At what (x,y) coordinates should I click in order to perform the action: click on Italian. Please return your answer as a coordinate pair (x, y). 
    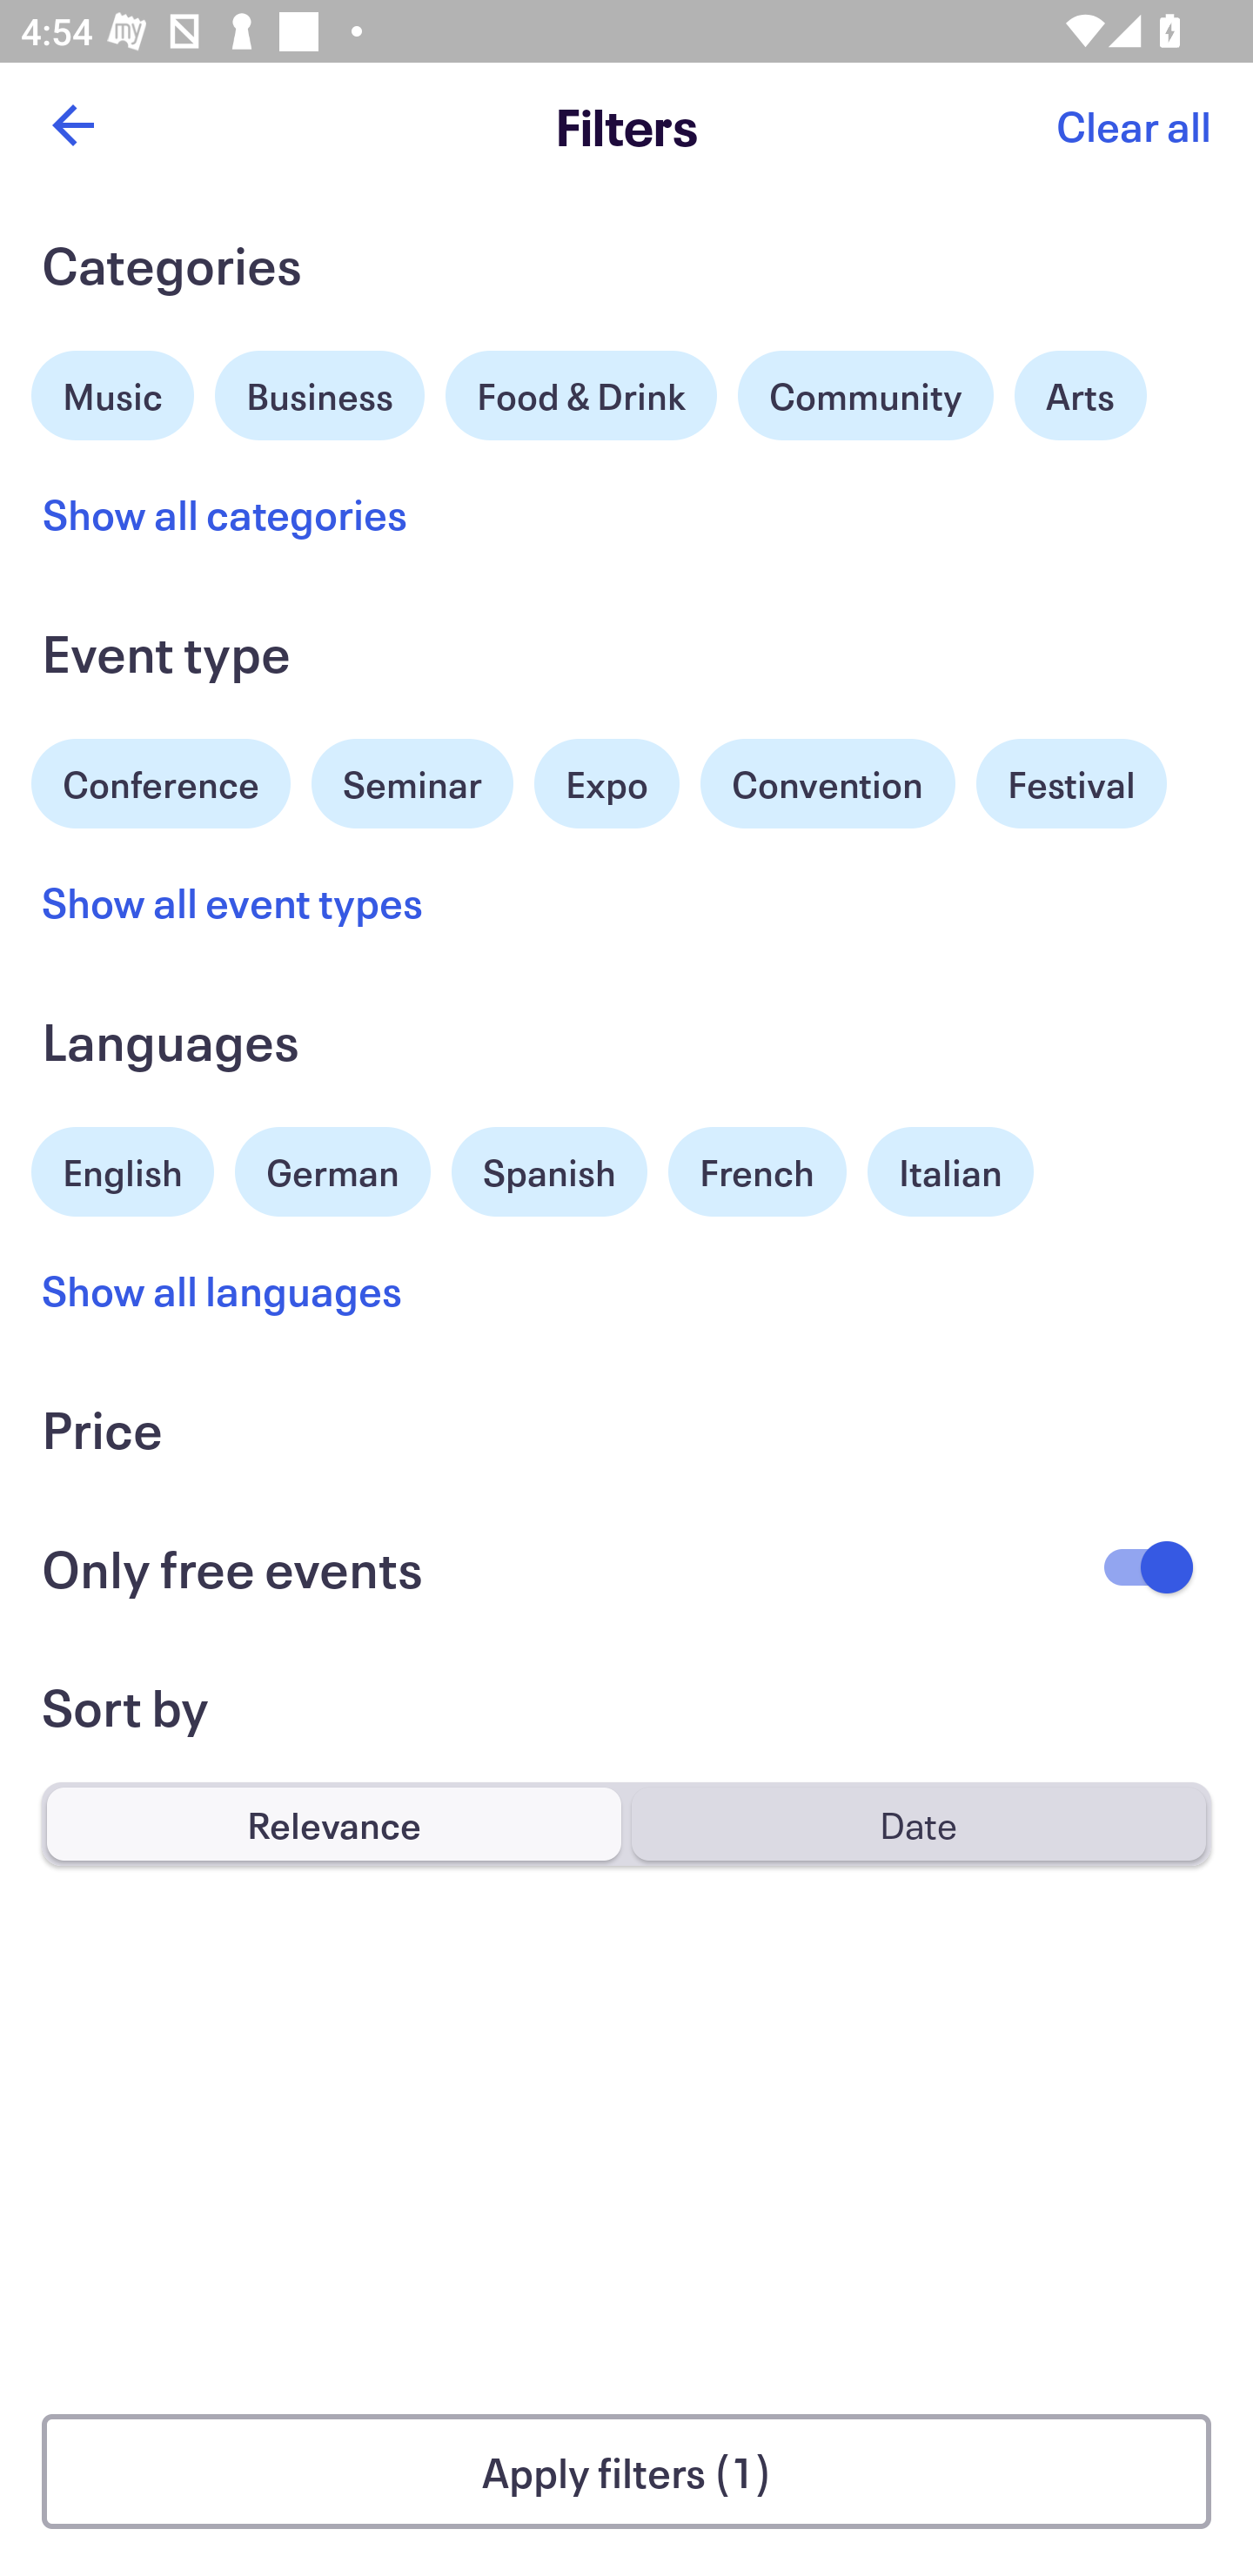
    Looking at the image, I should click on (950, 1171).